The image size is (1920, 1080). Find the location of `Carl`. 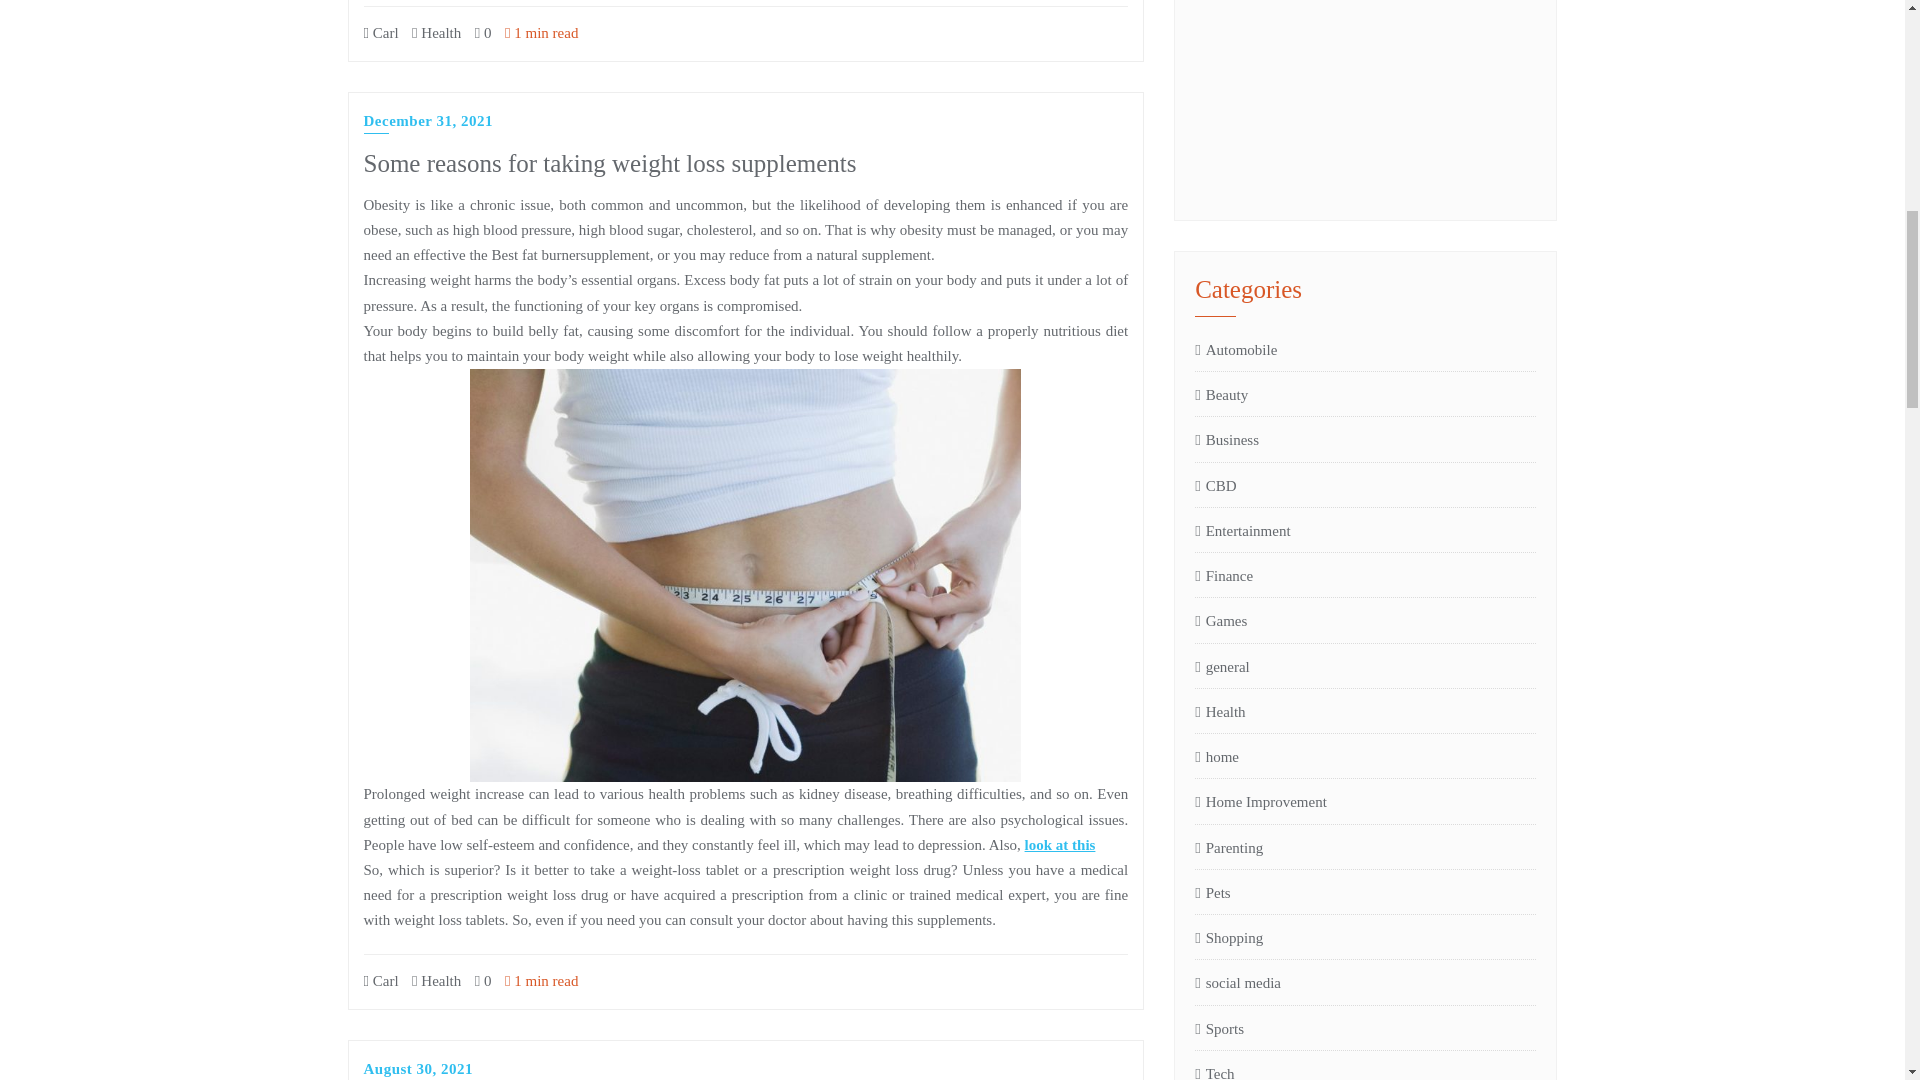

Carl is located at coordinates (382, 981).